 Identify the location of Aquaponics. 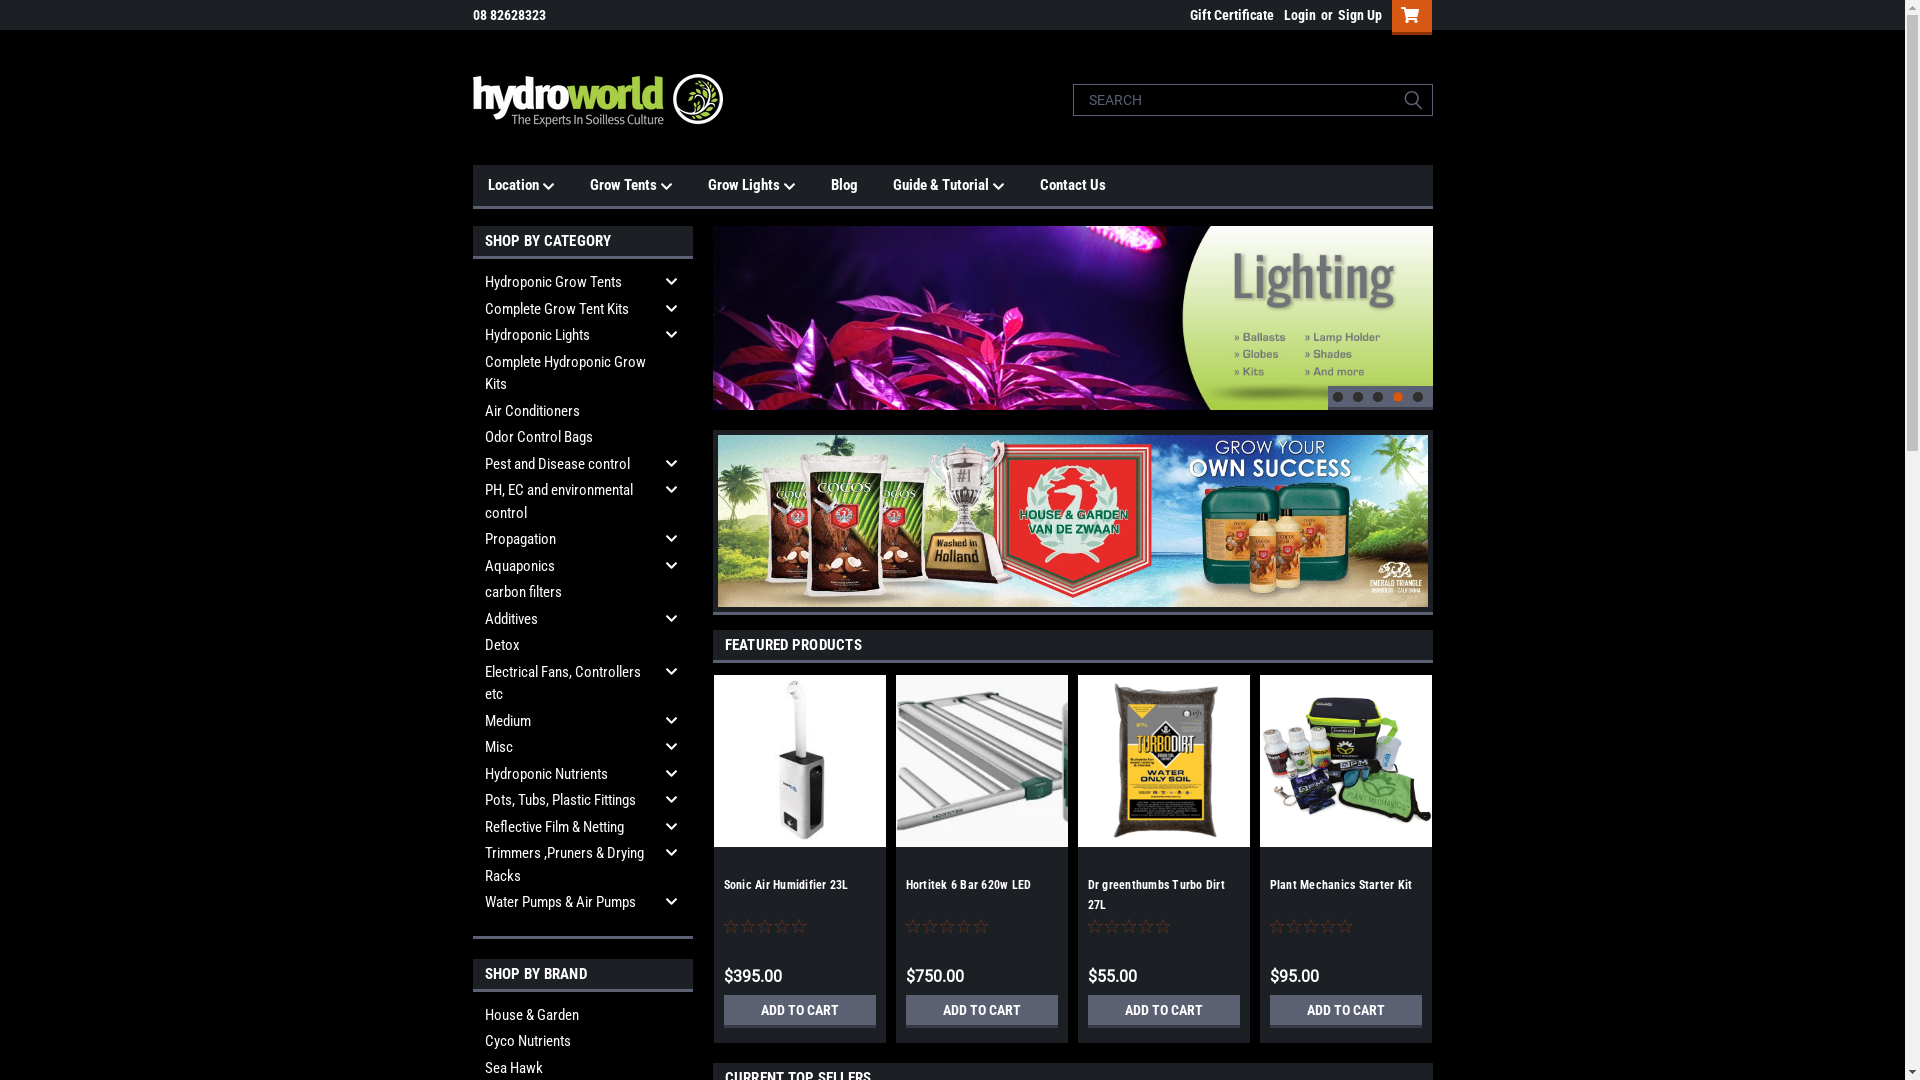
(566, 566).